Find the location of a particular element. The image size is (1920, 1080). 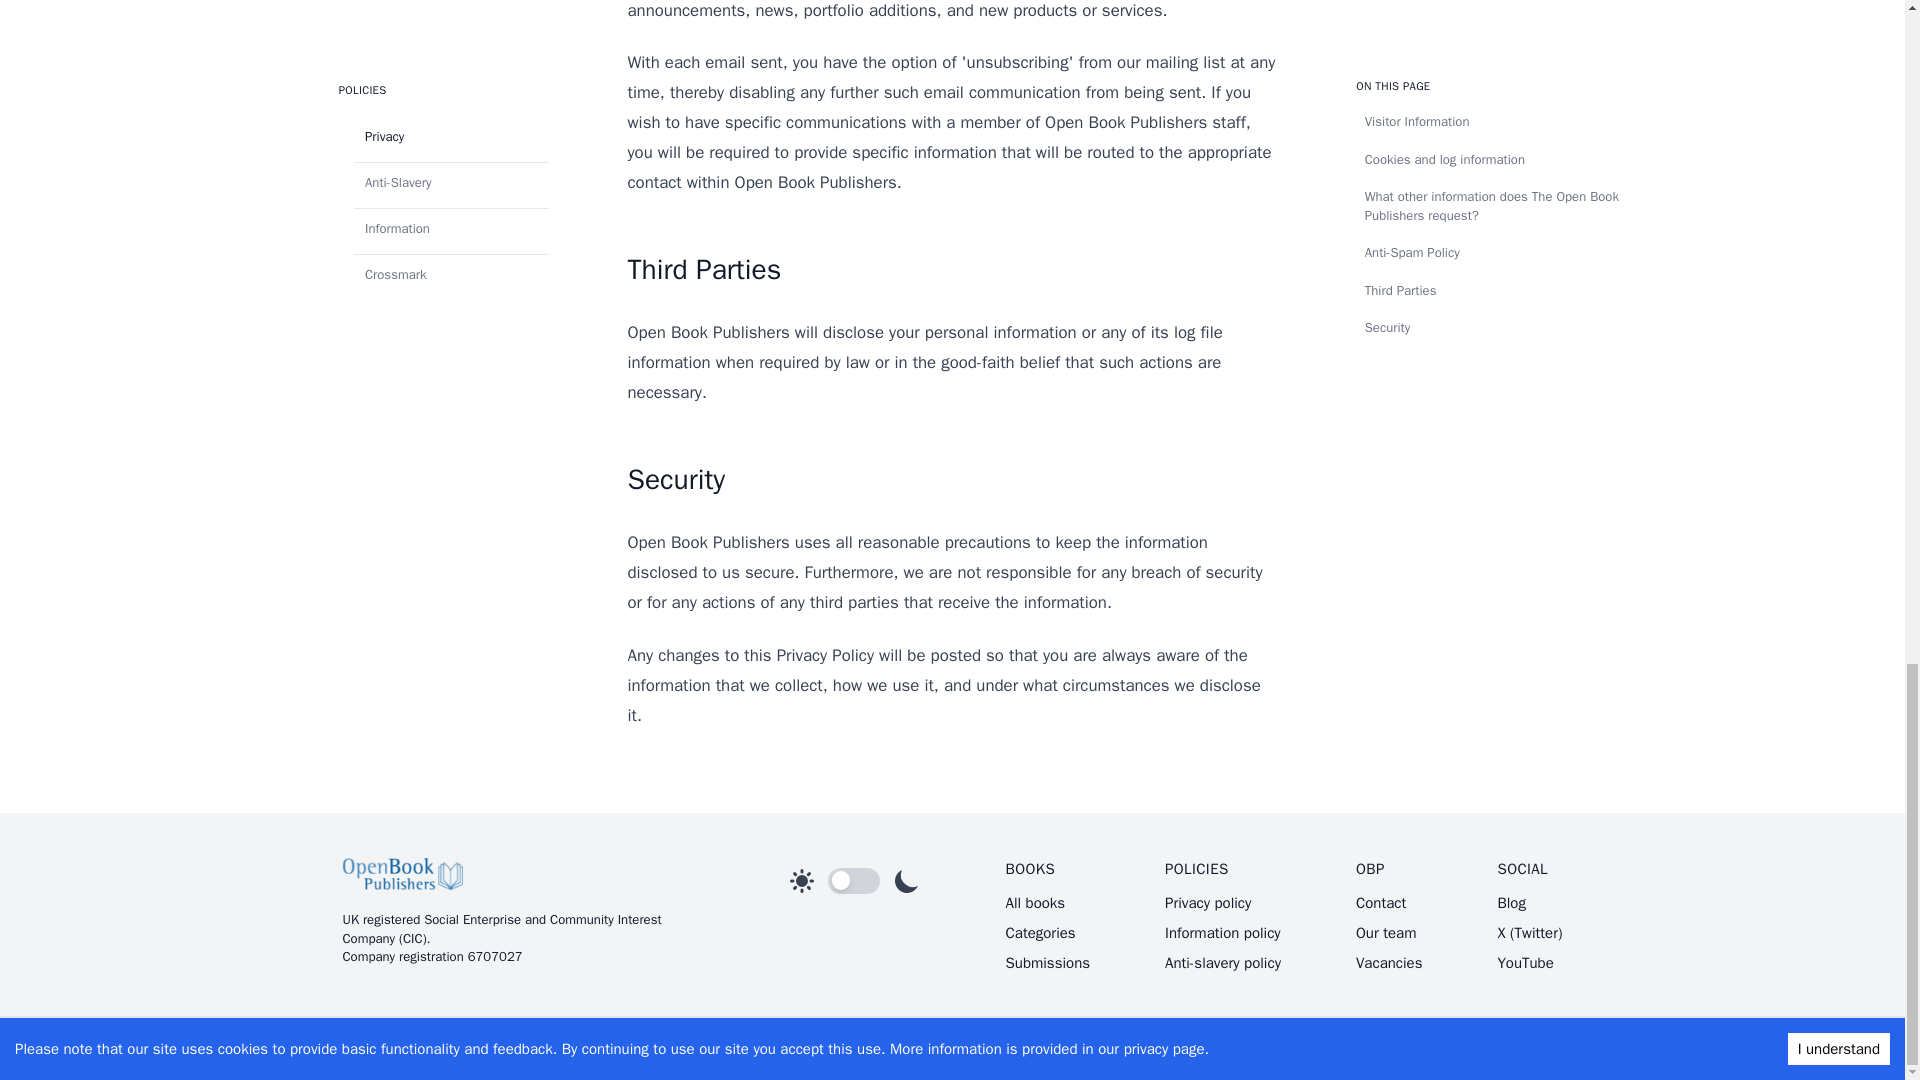

All books is located at coordinates (1036, 902).